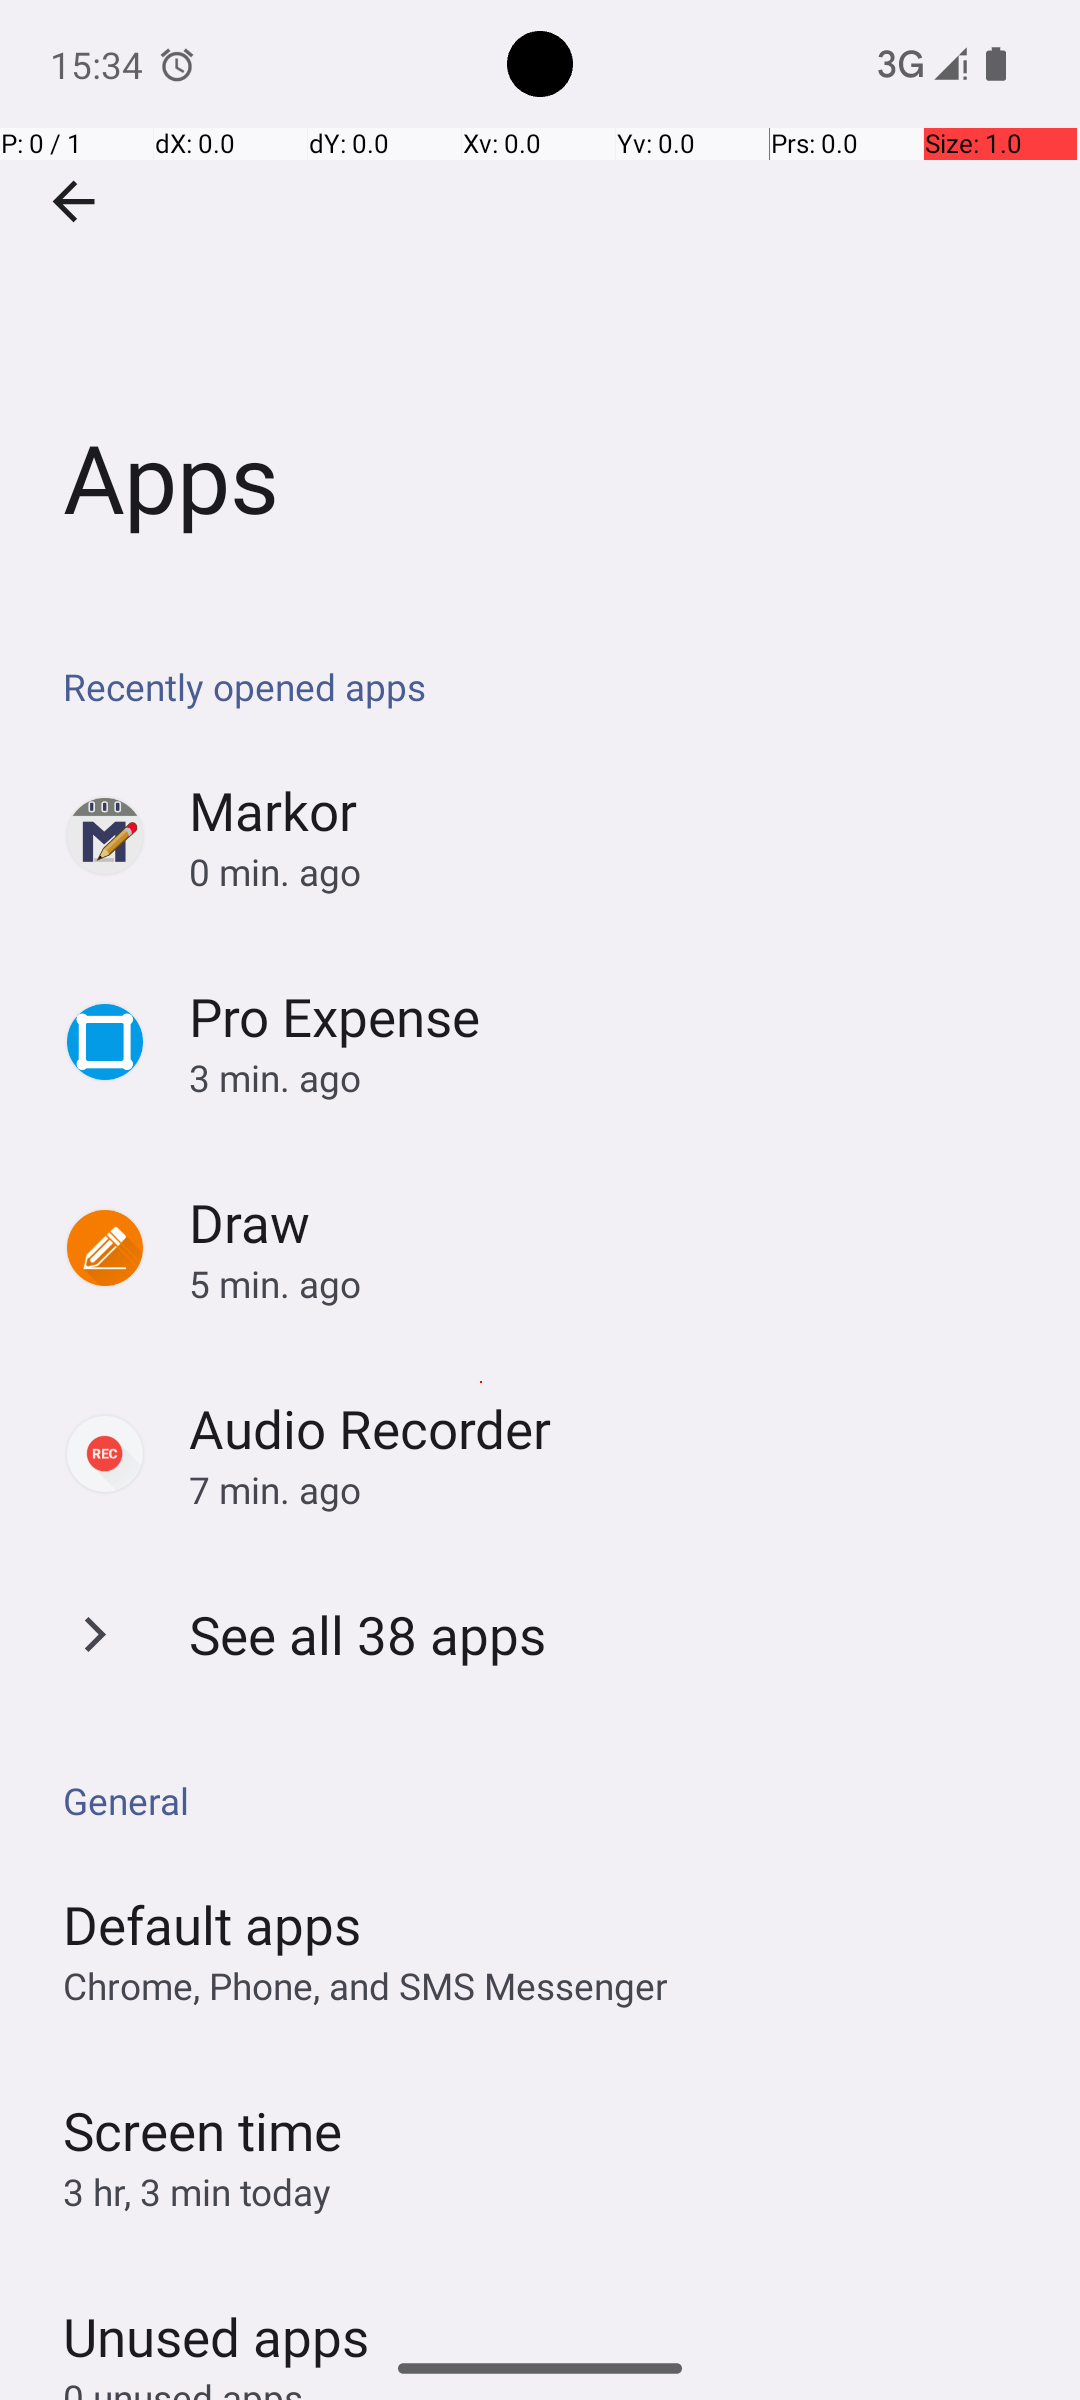 The height and width of the screenshot is (2400, 1080). What do you see at coordinates (368, 1634) in the screenshot?
I see `See all 38 apps` at bounding box center [368, 1634].